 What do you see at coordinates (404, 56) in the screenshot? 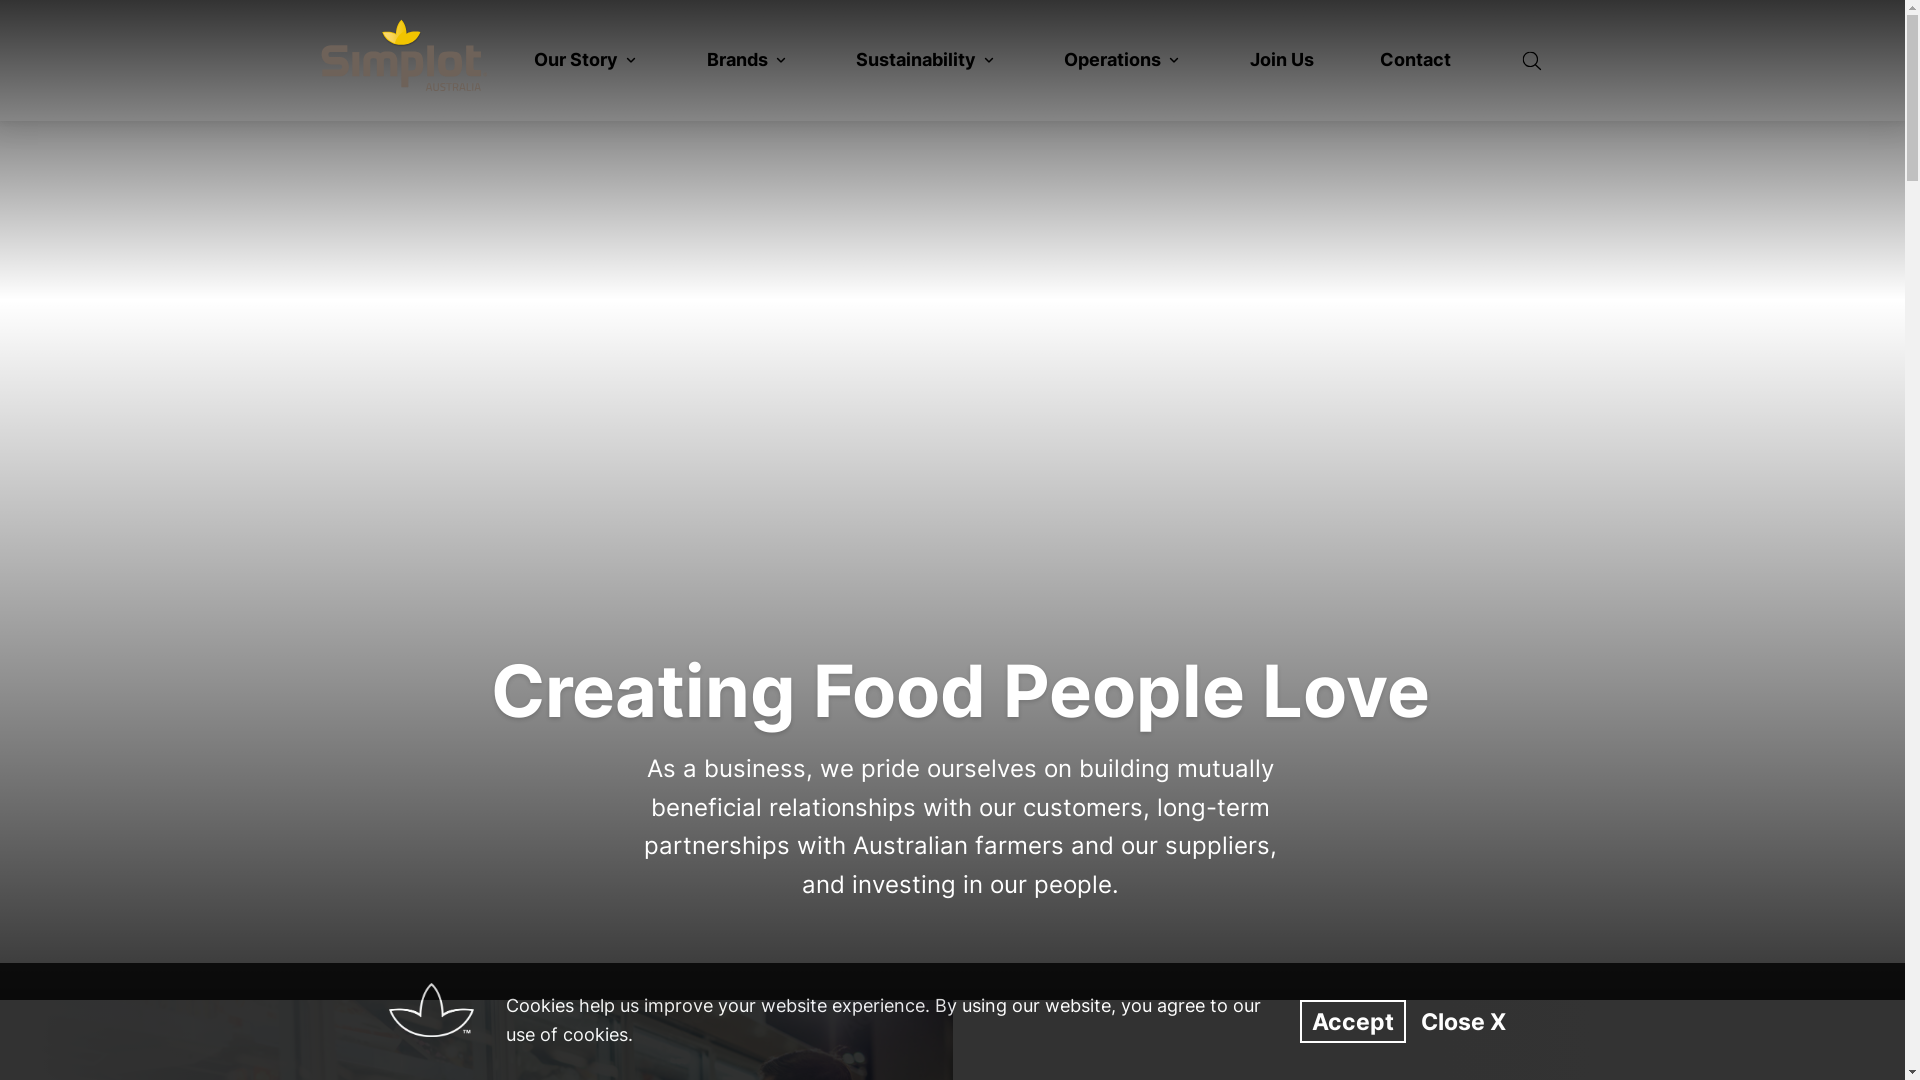
I see `Logo` at bounding box center [404, 56].